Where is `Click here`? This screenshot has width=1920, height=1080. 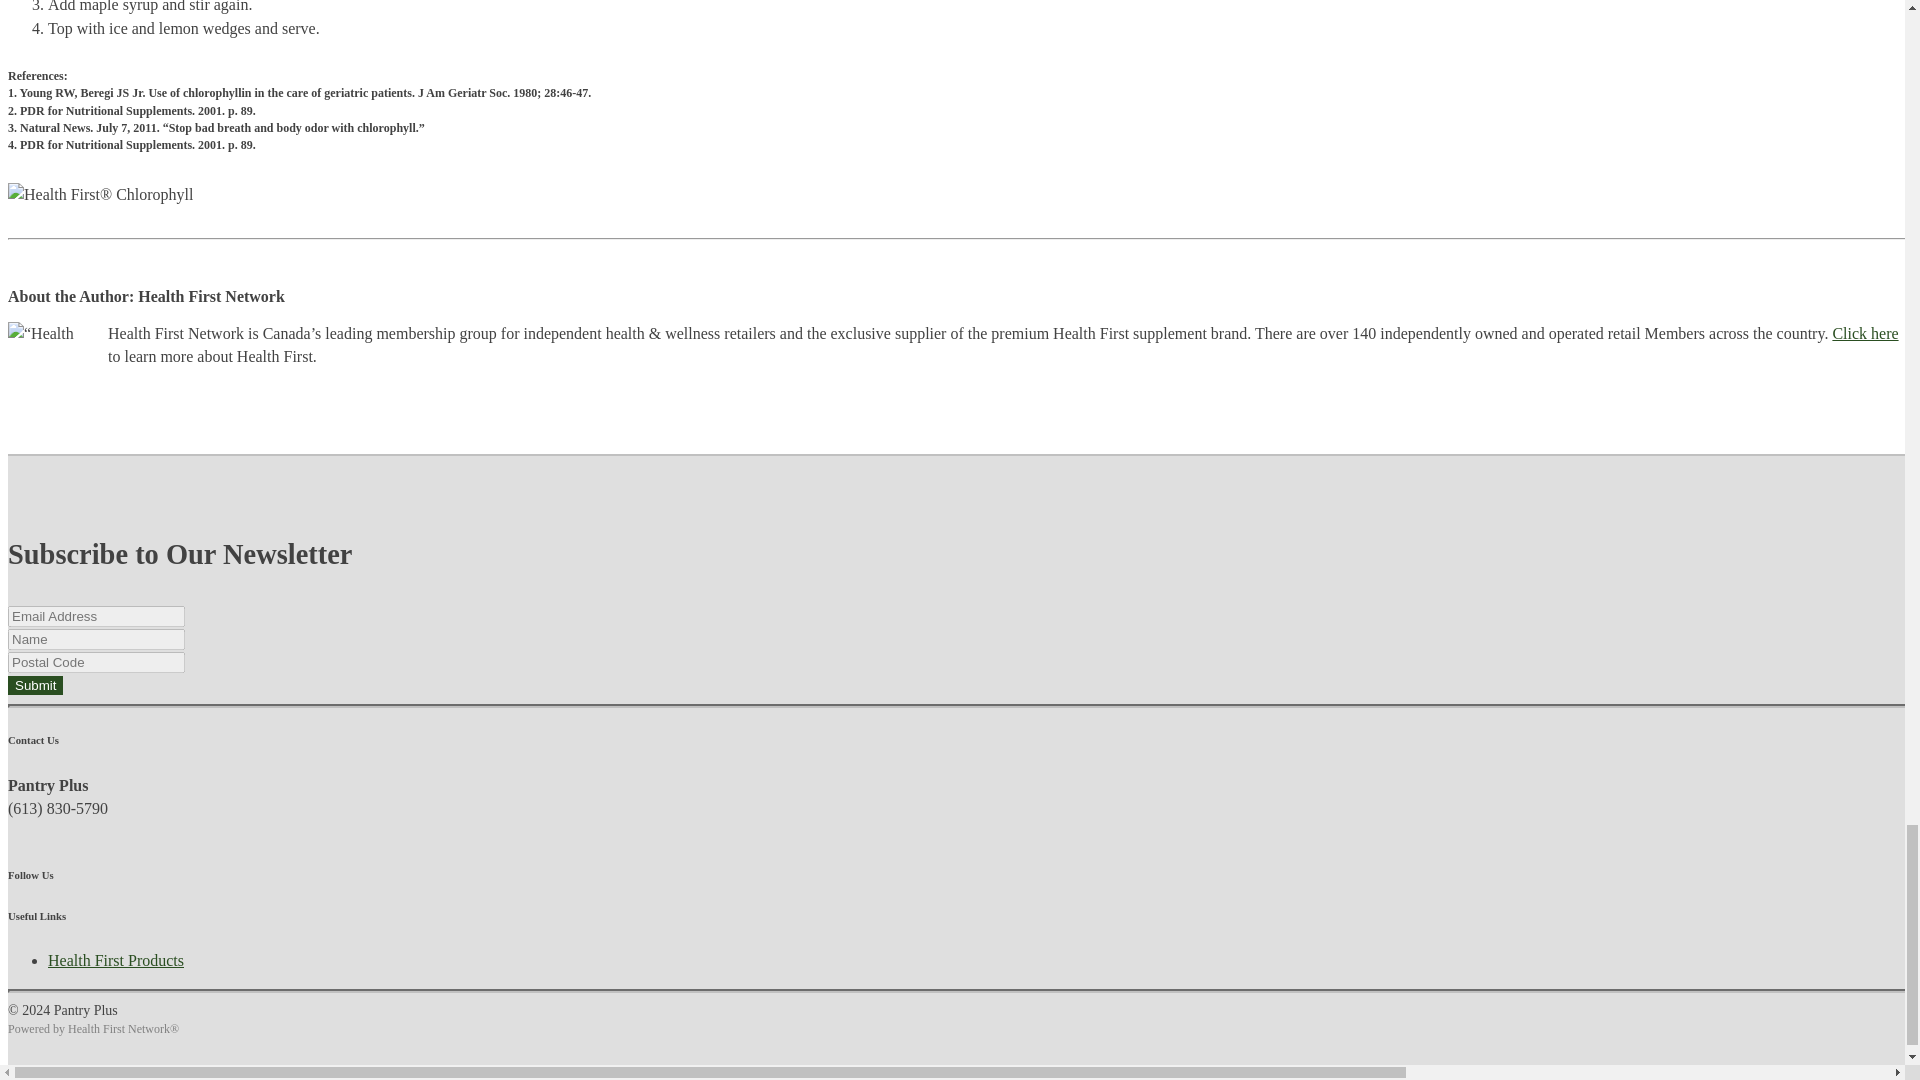 Click here is located at coordinates (1864, 334).